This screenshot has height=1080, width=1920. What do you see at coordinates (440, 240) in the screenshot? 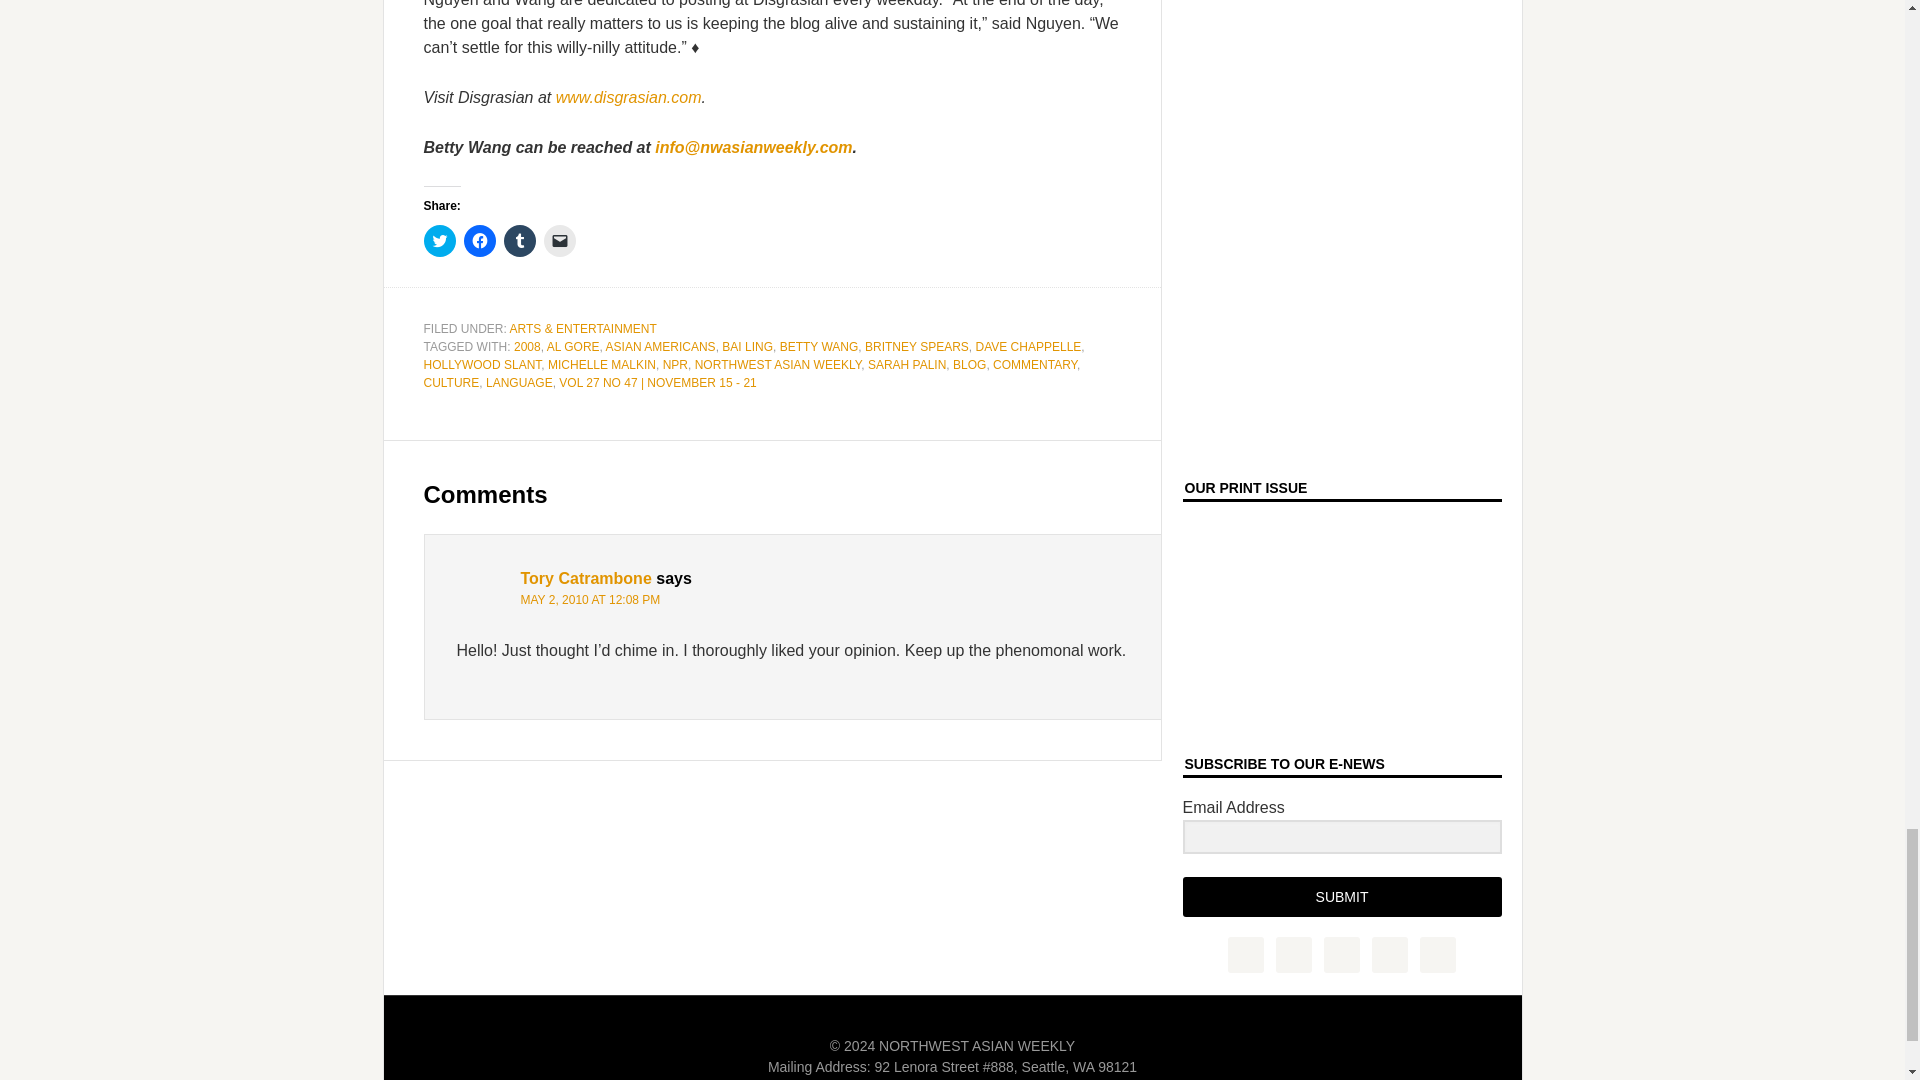
I see `Click to share on Twitter` at bounding box center [440, 240].